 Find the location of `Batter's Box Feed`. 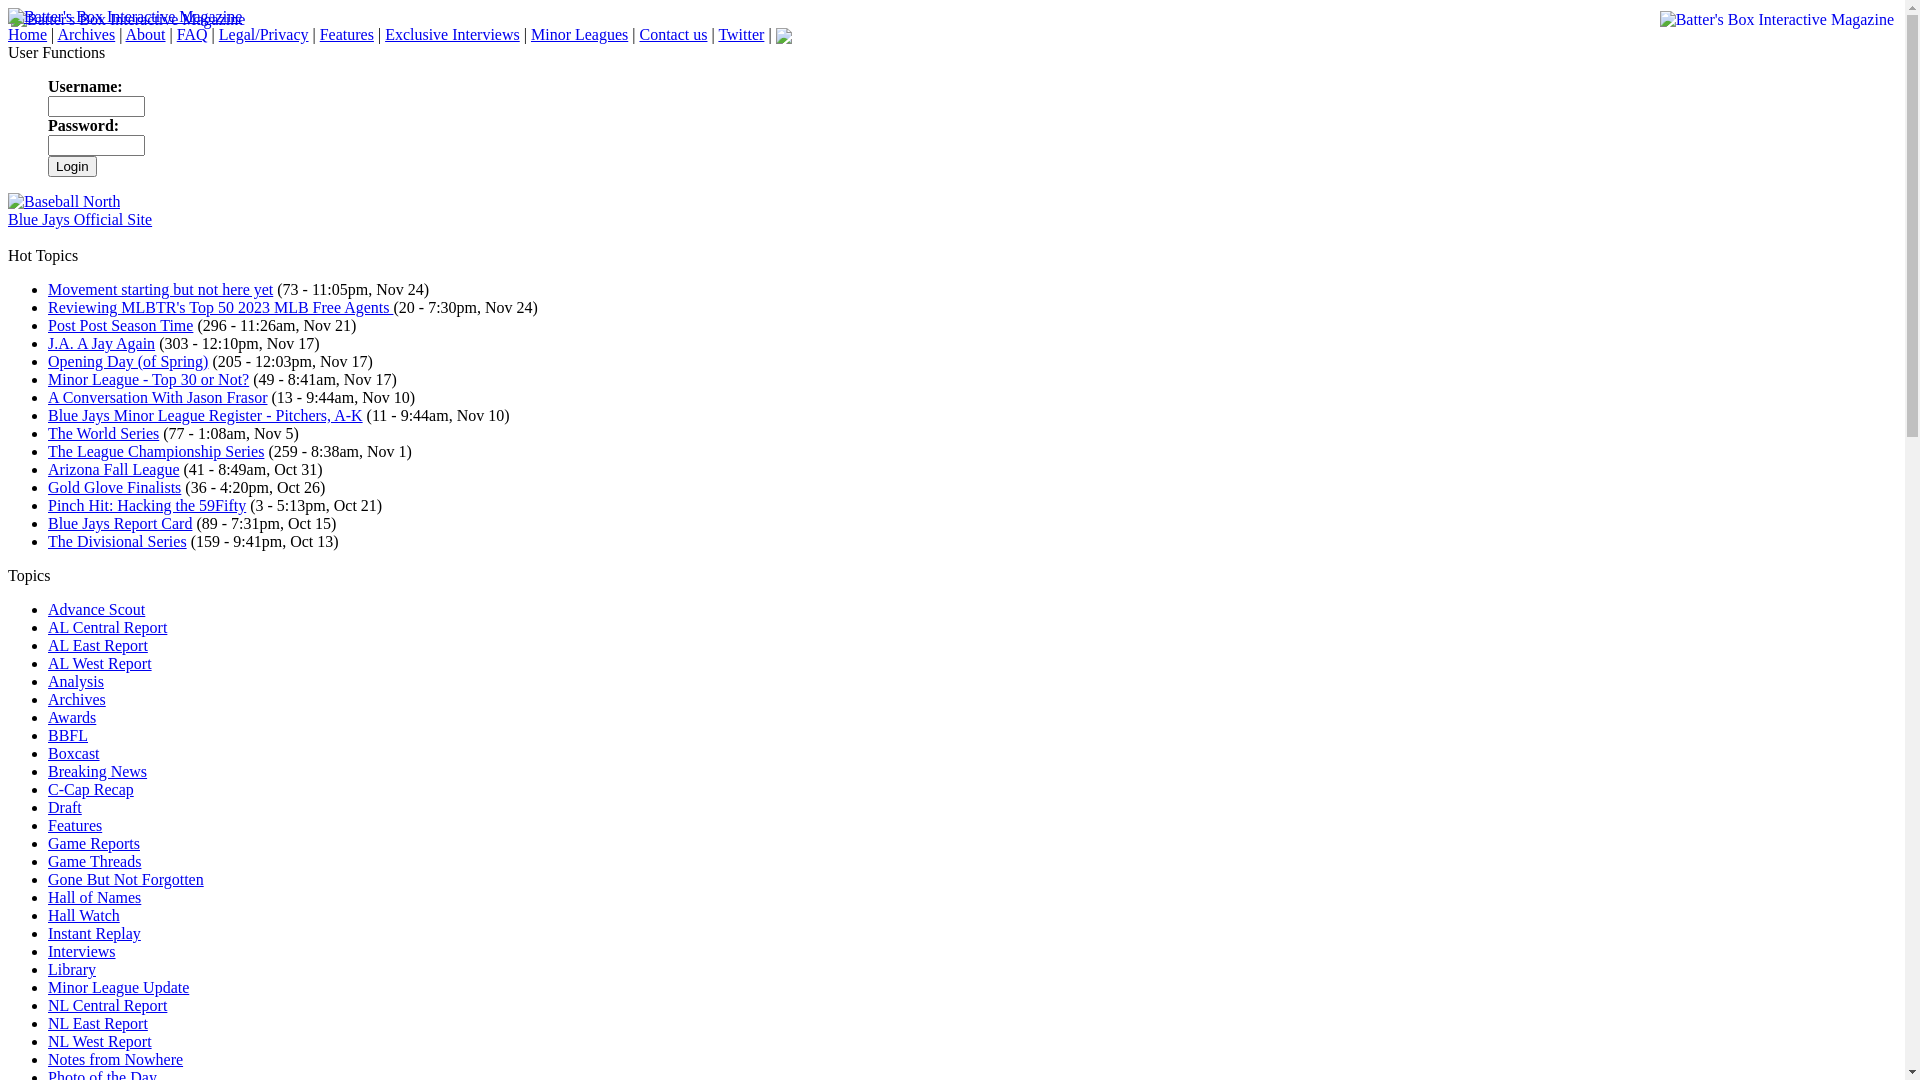

Batter's Box Feed is located at coordinates (784, 34).